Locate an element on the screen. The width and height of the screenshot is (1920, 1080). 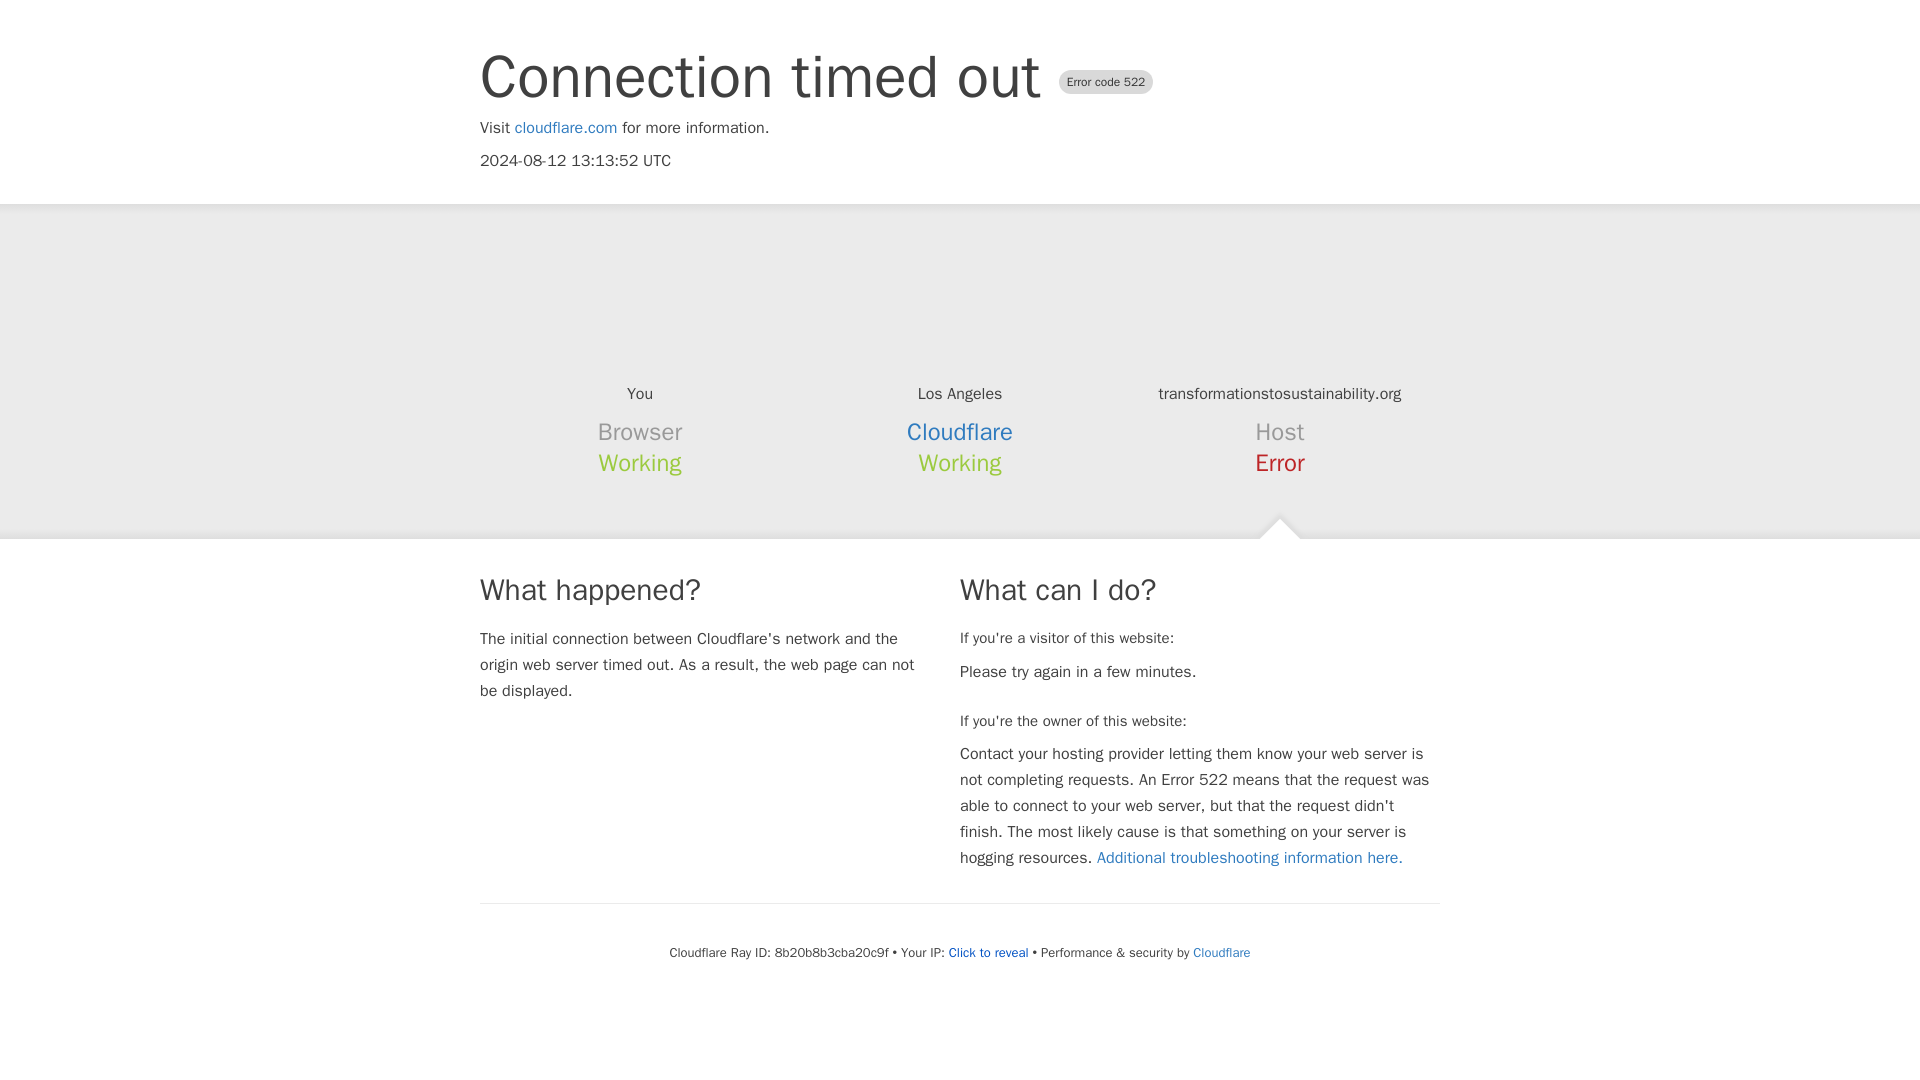
Additional troubleshooting information here. is located at coordinates (1250, 858).